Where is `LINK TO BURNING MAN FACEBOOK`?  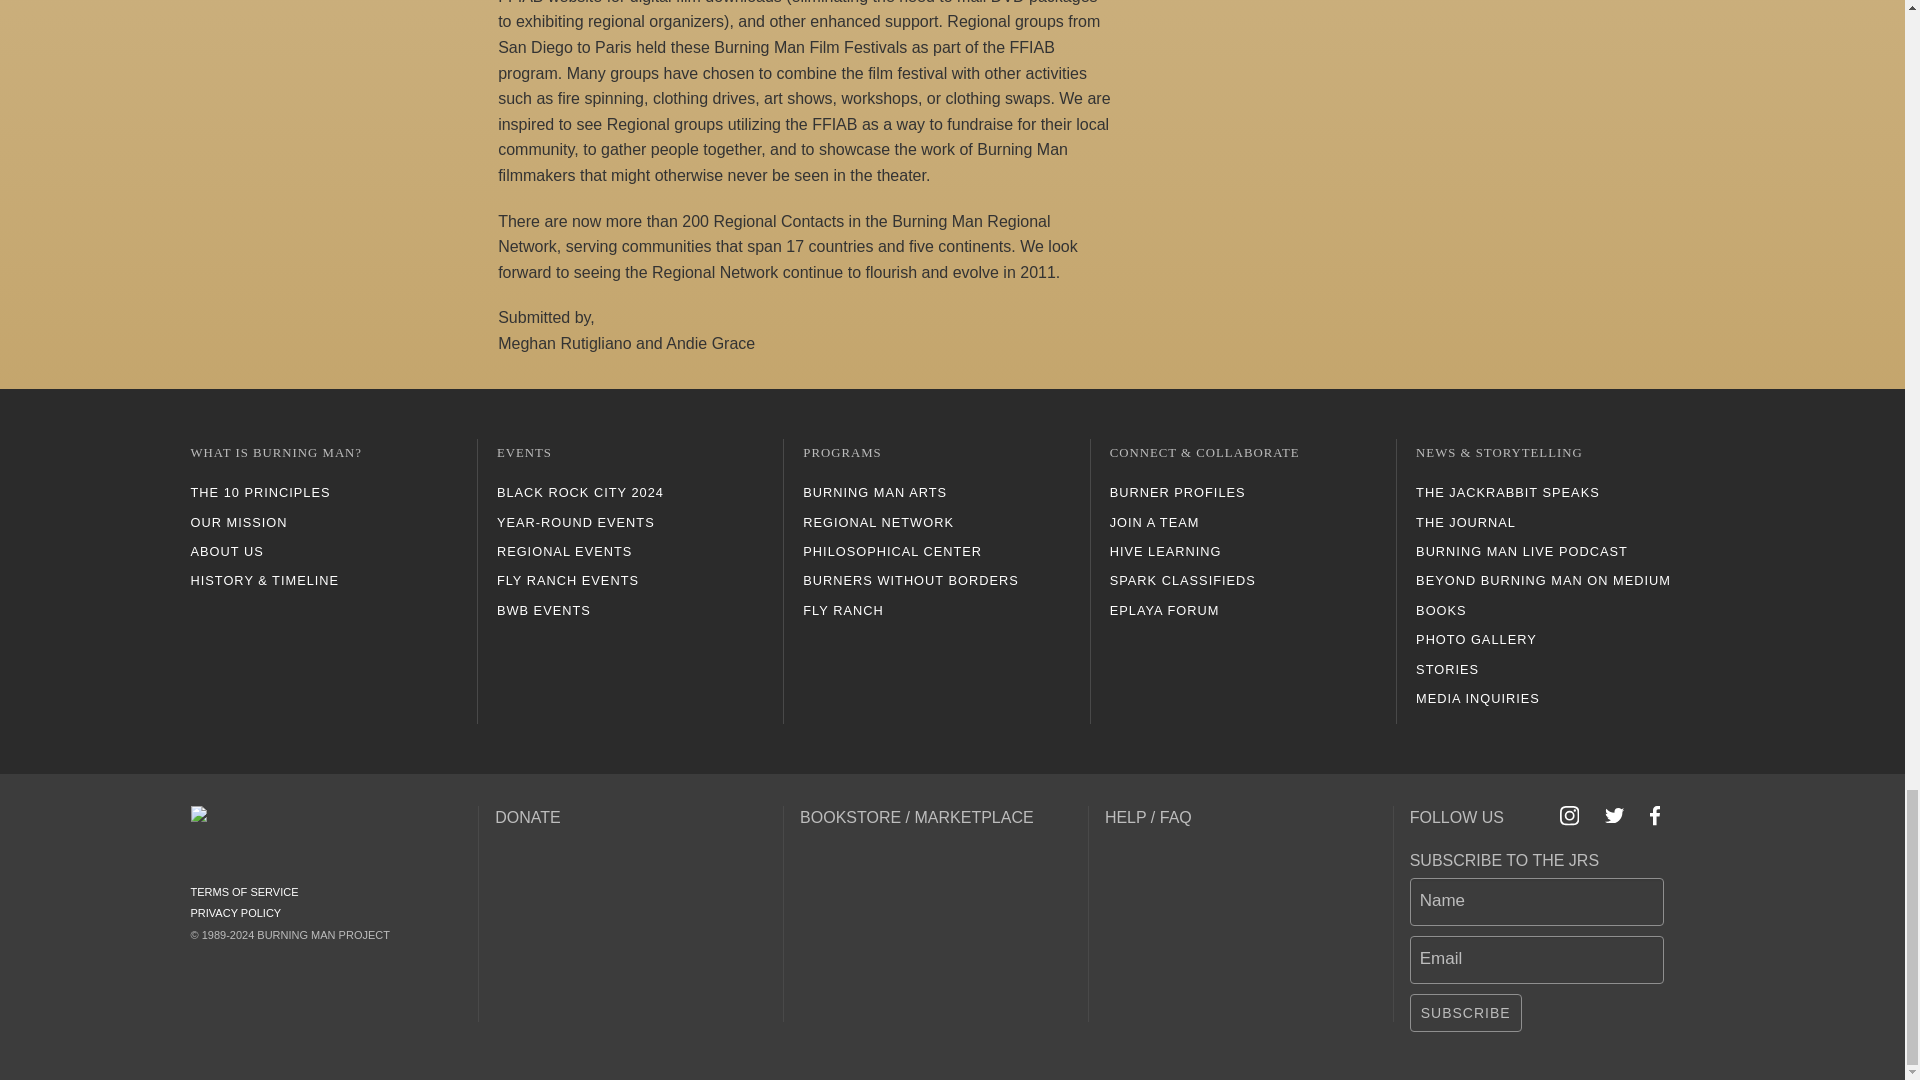 LINK TO BURNING MAN FACEBOOK is located at coordinates (1654, 815).